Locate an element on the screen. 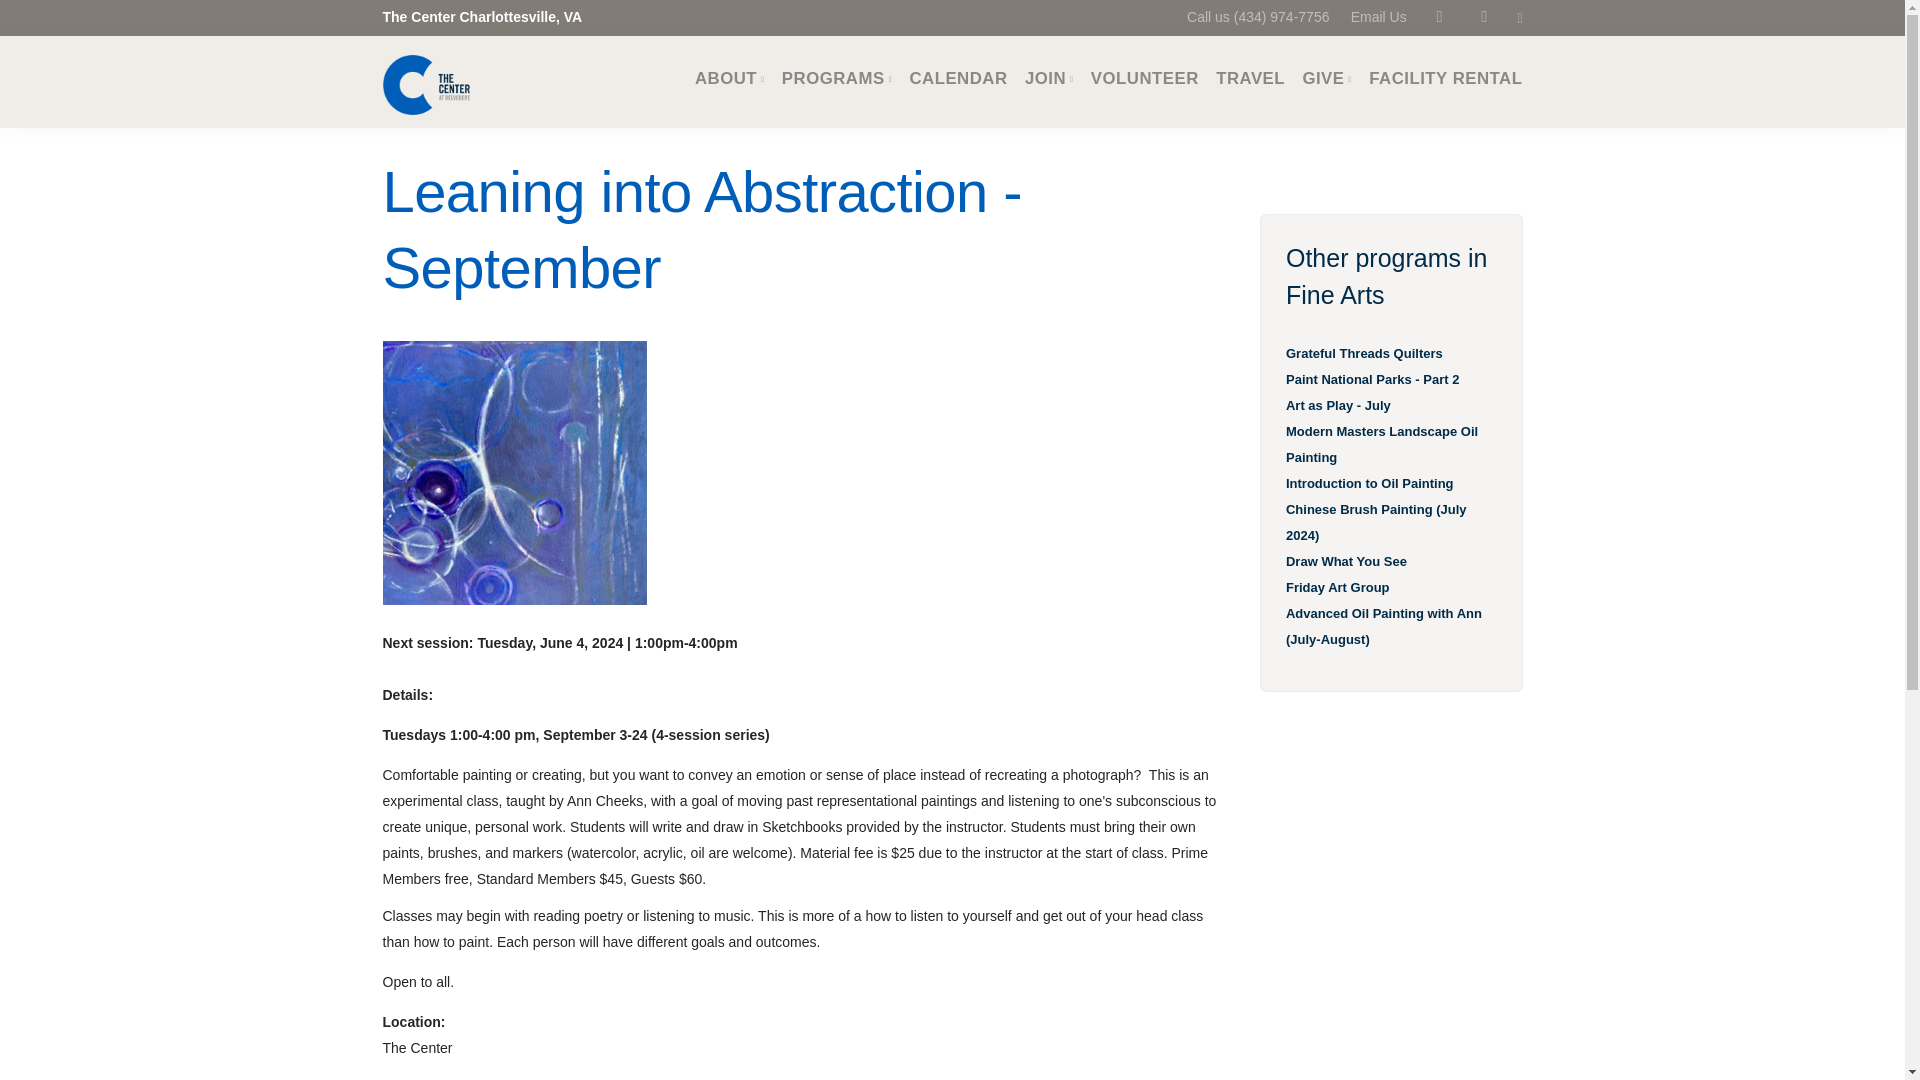 The height and width of the screenshot is (1080, 1920). Art as Play - July is located at coordinates (1338, 405).